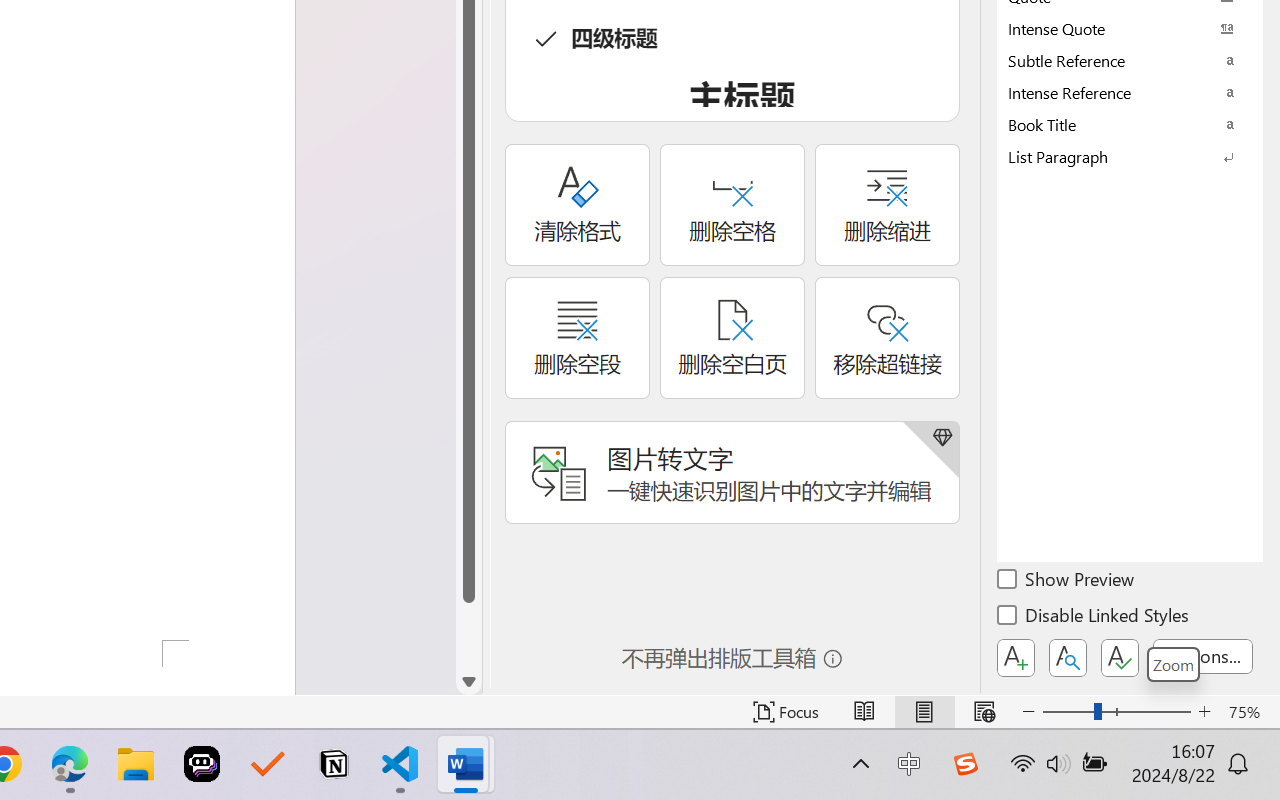 The width and height of the screenshot is (1280, 800). Describe the element at coordinates (1130, 156) in the screenshot. I see `List Paragraph` at that location.